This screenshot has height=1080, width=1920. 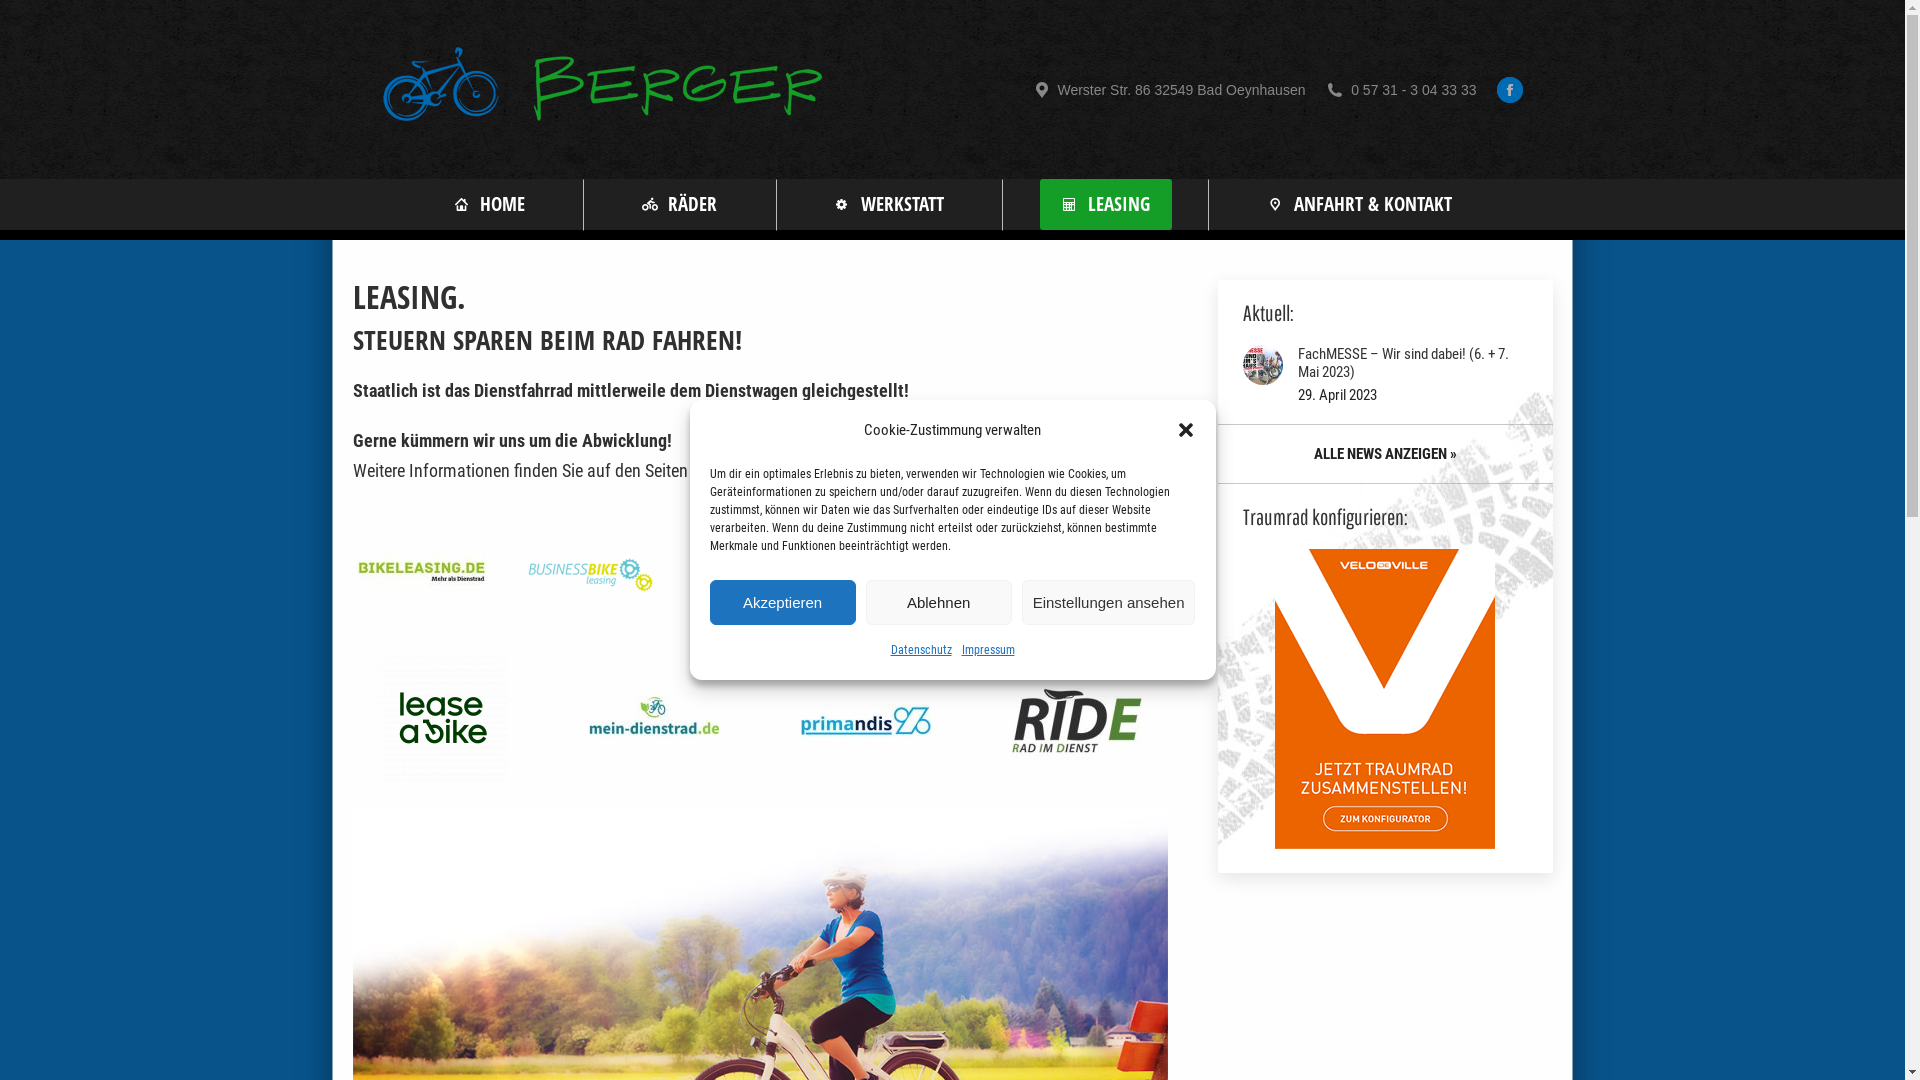 What do you see at coordinates (988, 650) in the screenshot?
I see `Impressum` at bounding box center [988, 650].